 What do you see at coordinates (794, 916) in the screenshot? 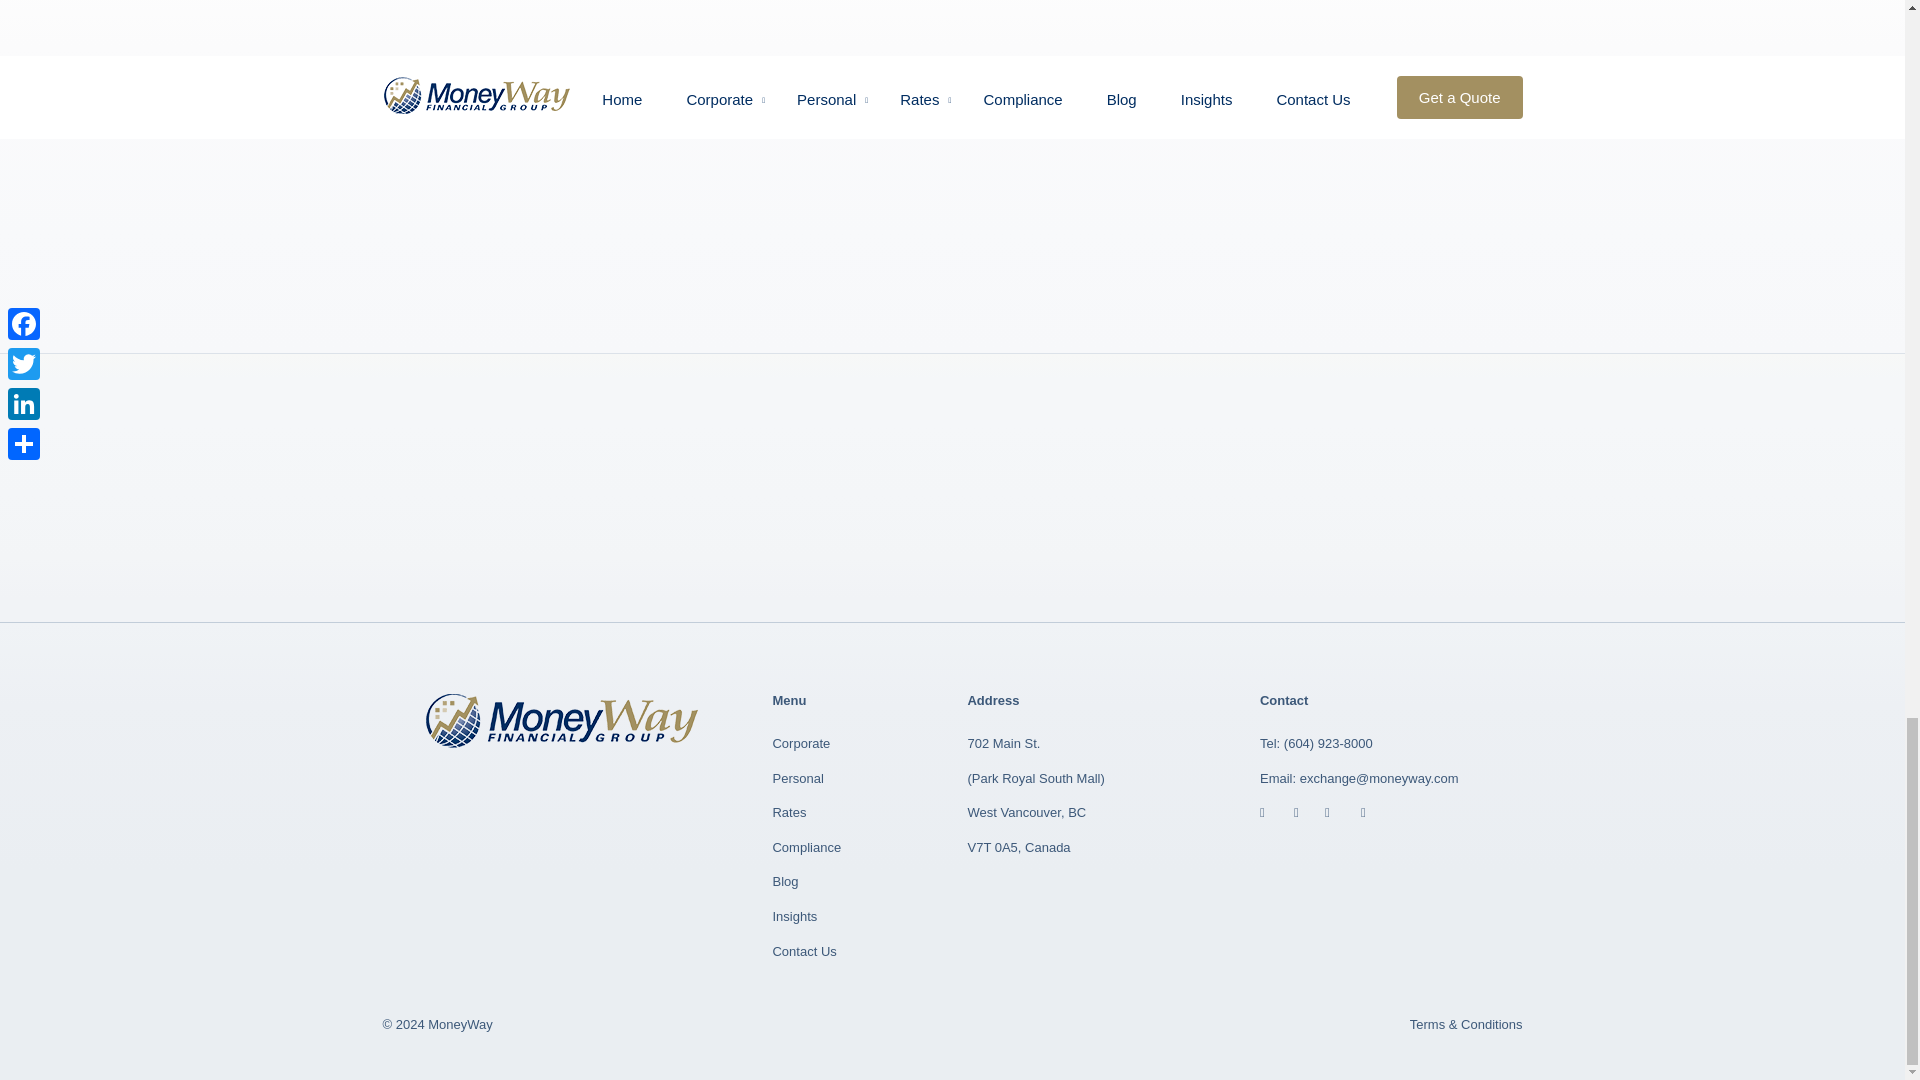
I see `Insights` at bounding box center [794, 916].